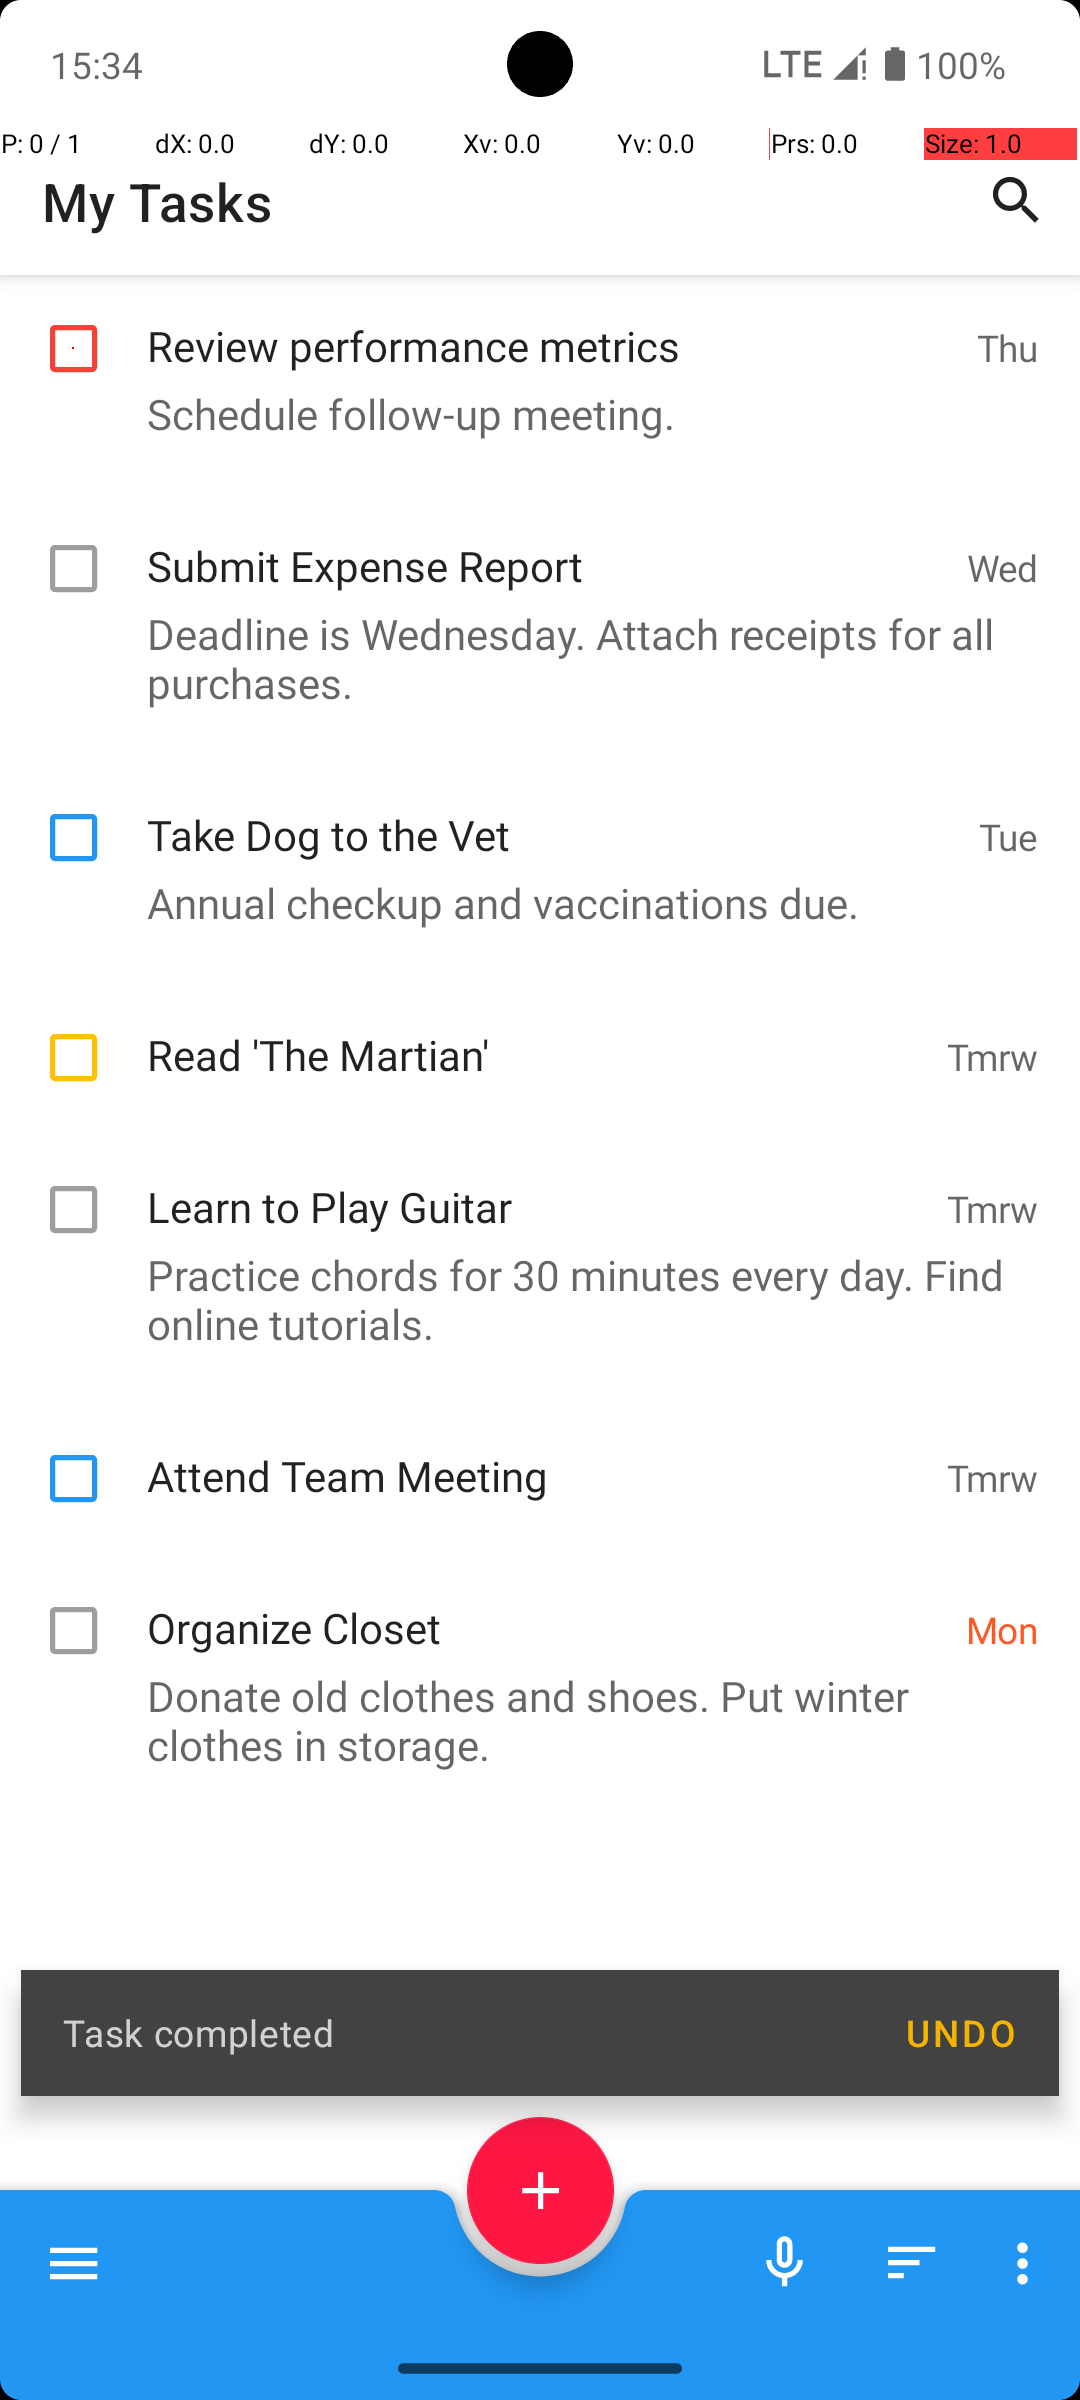  Describe the element at coordinates (530, 1029) in the screenshot. I see `Annual checkup and vaccinations due.` at that location.